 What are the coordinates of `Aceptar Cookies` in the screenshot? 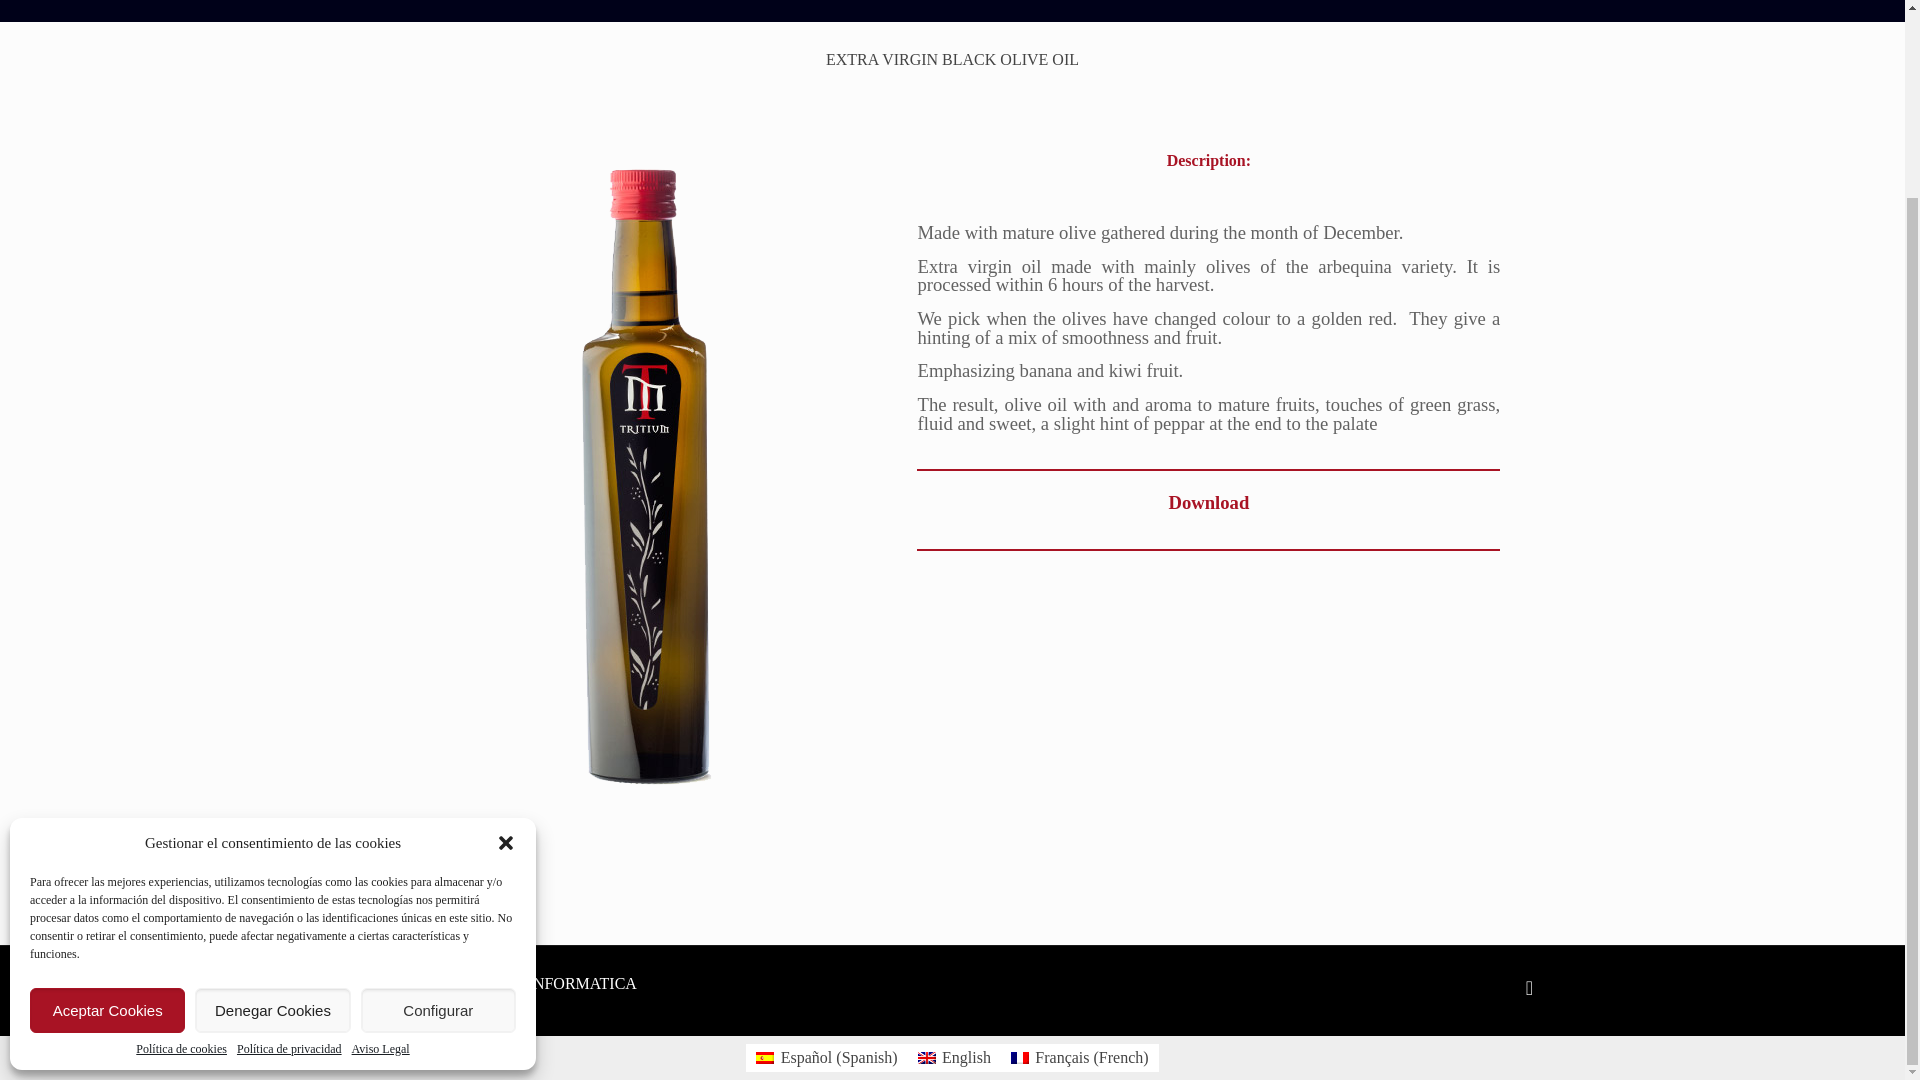 It's located at (107, 782).